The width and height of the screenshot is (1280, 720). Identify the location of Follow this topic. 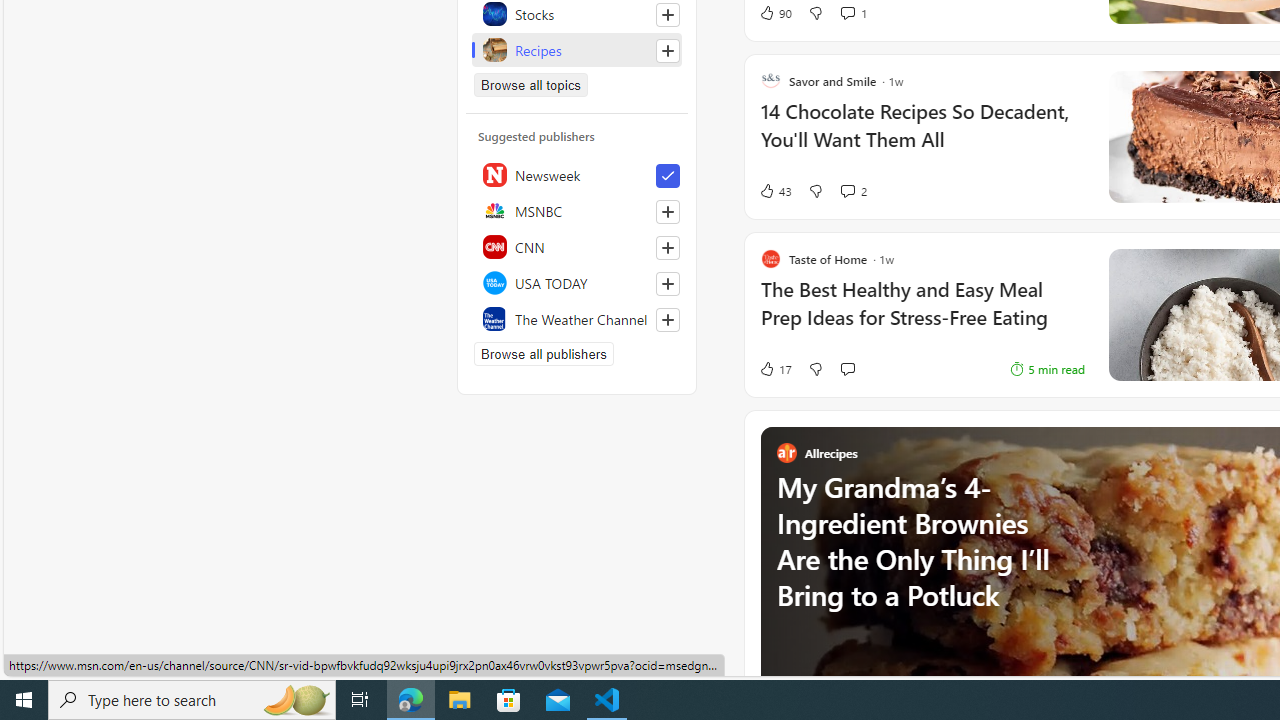
(667, 50).